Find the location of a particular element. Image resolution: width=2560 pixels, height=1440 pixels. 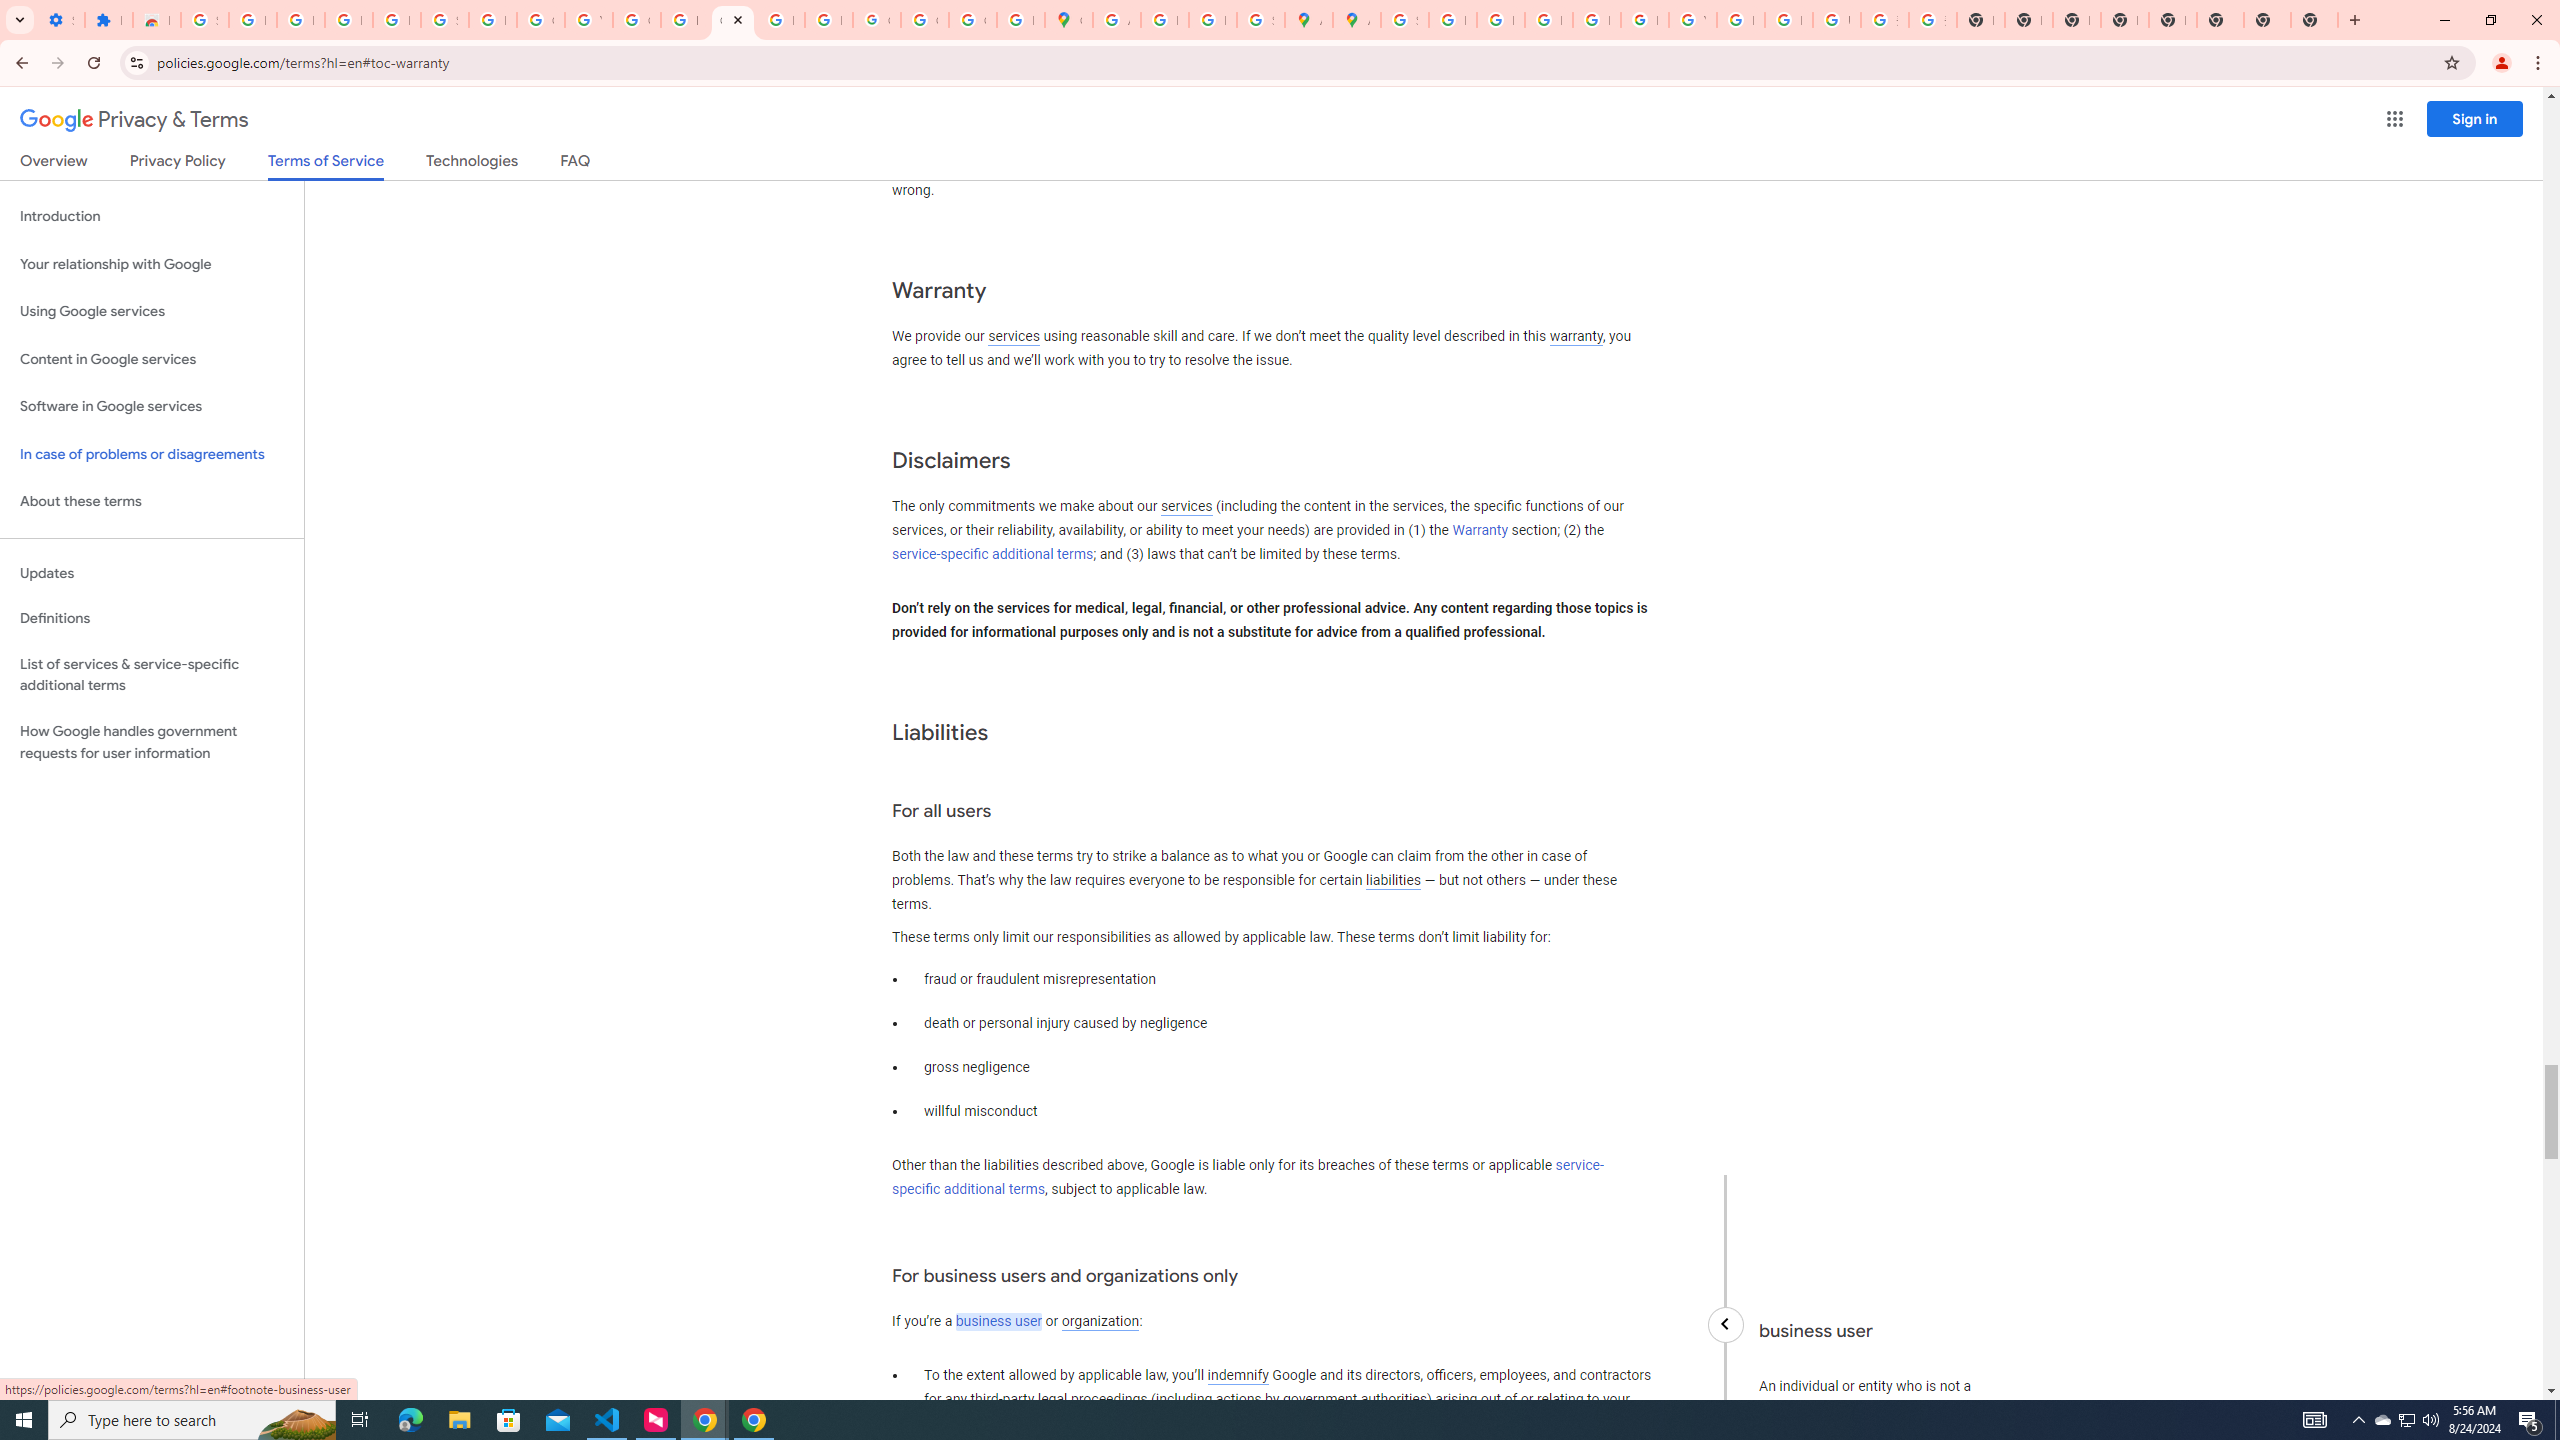

services is located at coordinates (1186, 507).